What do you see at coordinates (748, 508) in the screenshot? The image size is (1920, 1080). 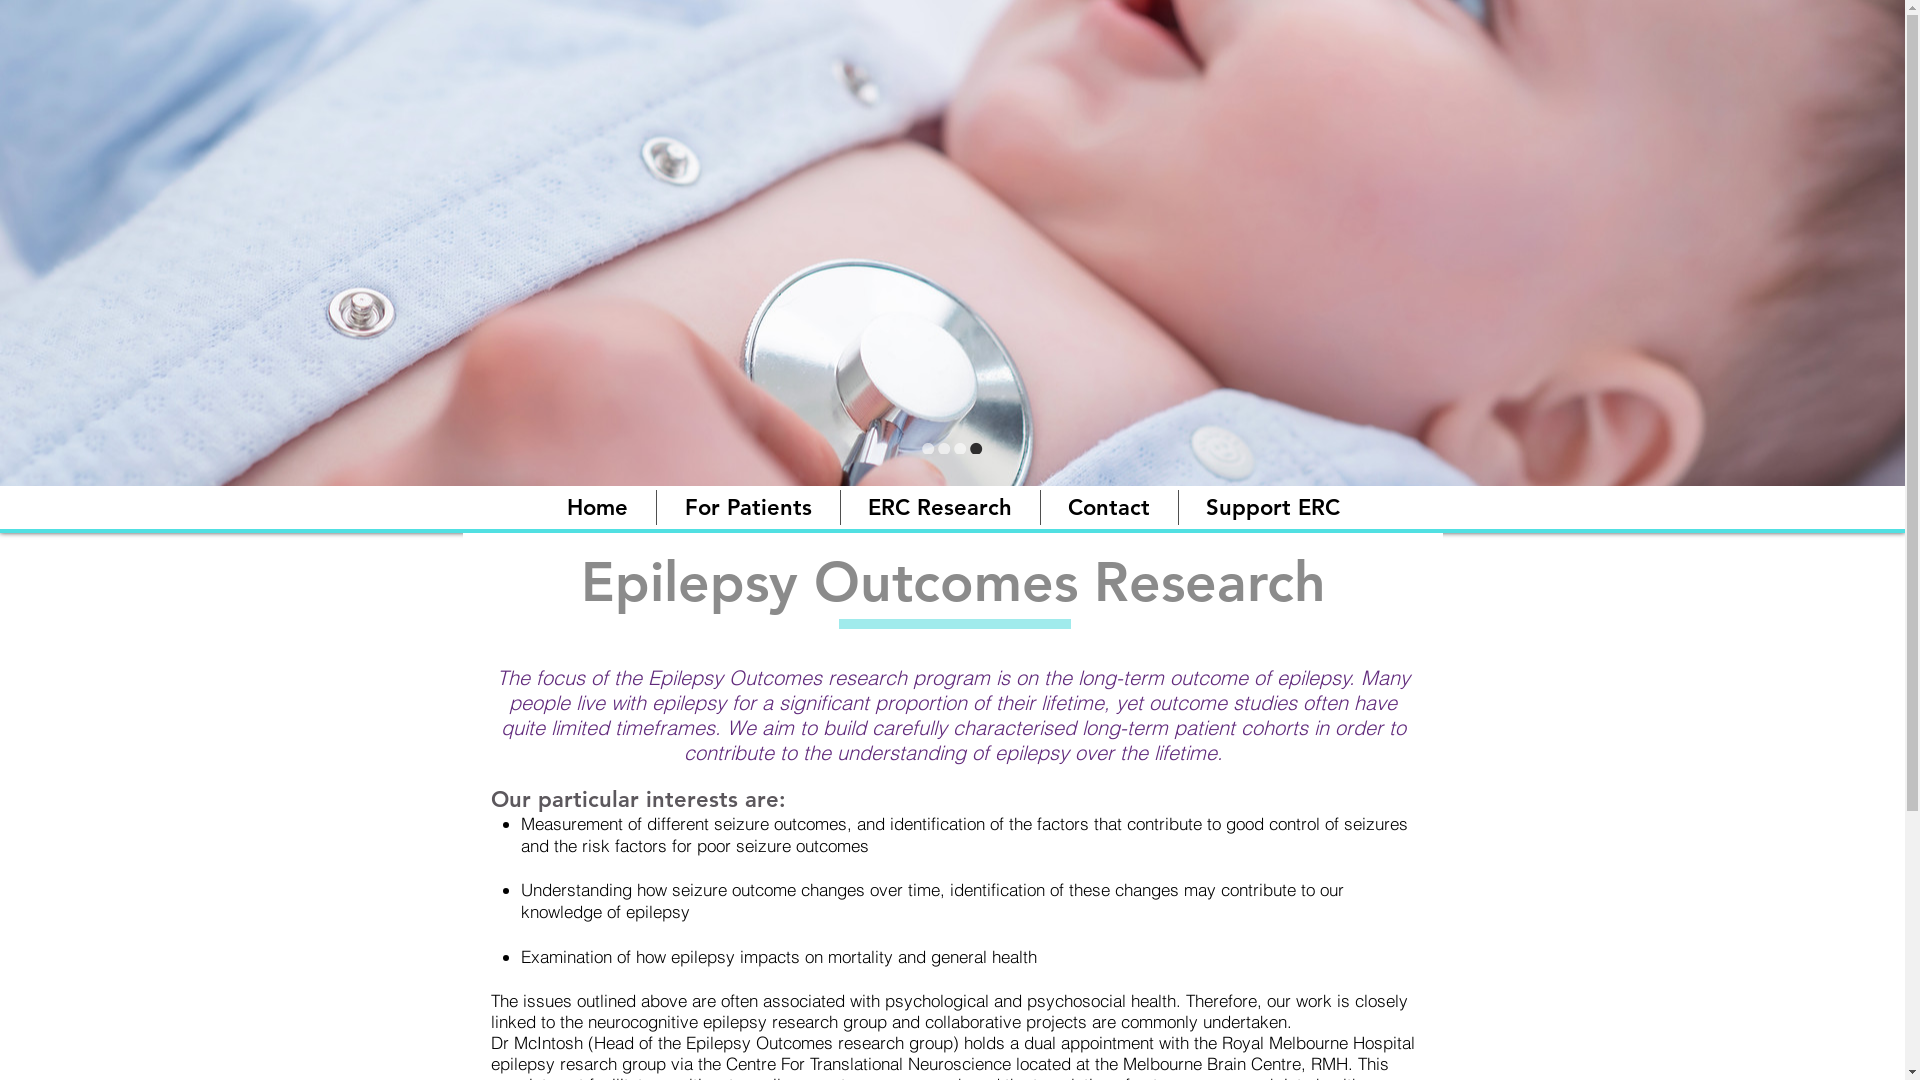 I see `For Patients` at bounding box center [748, 508].